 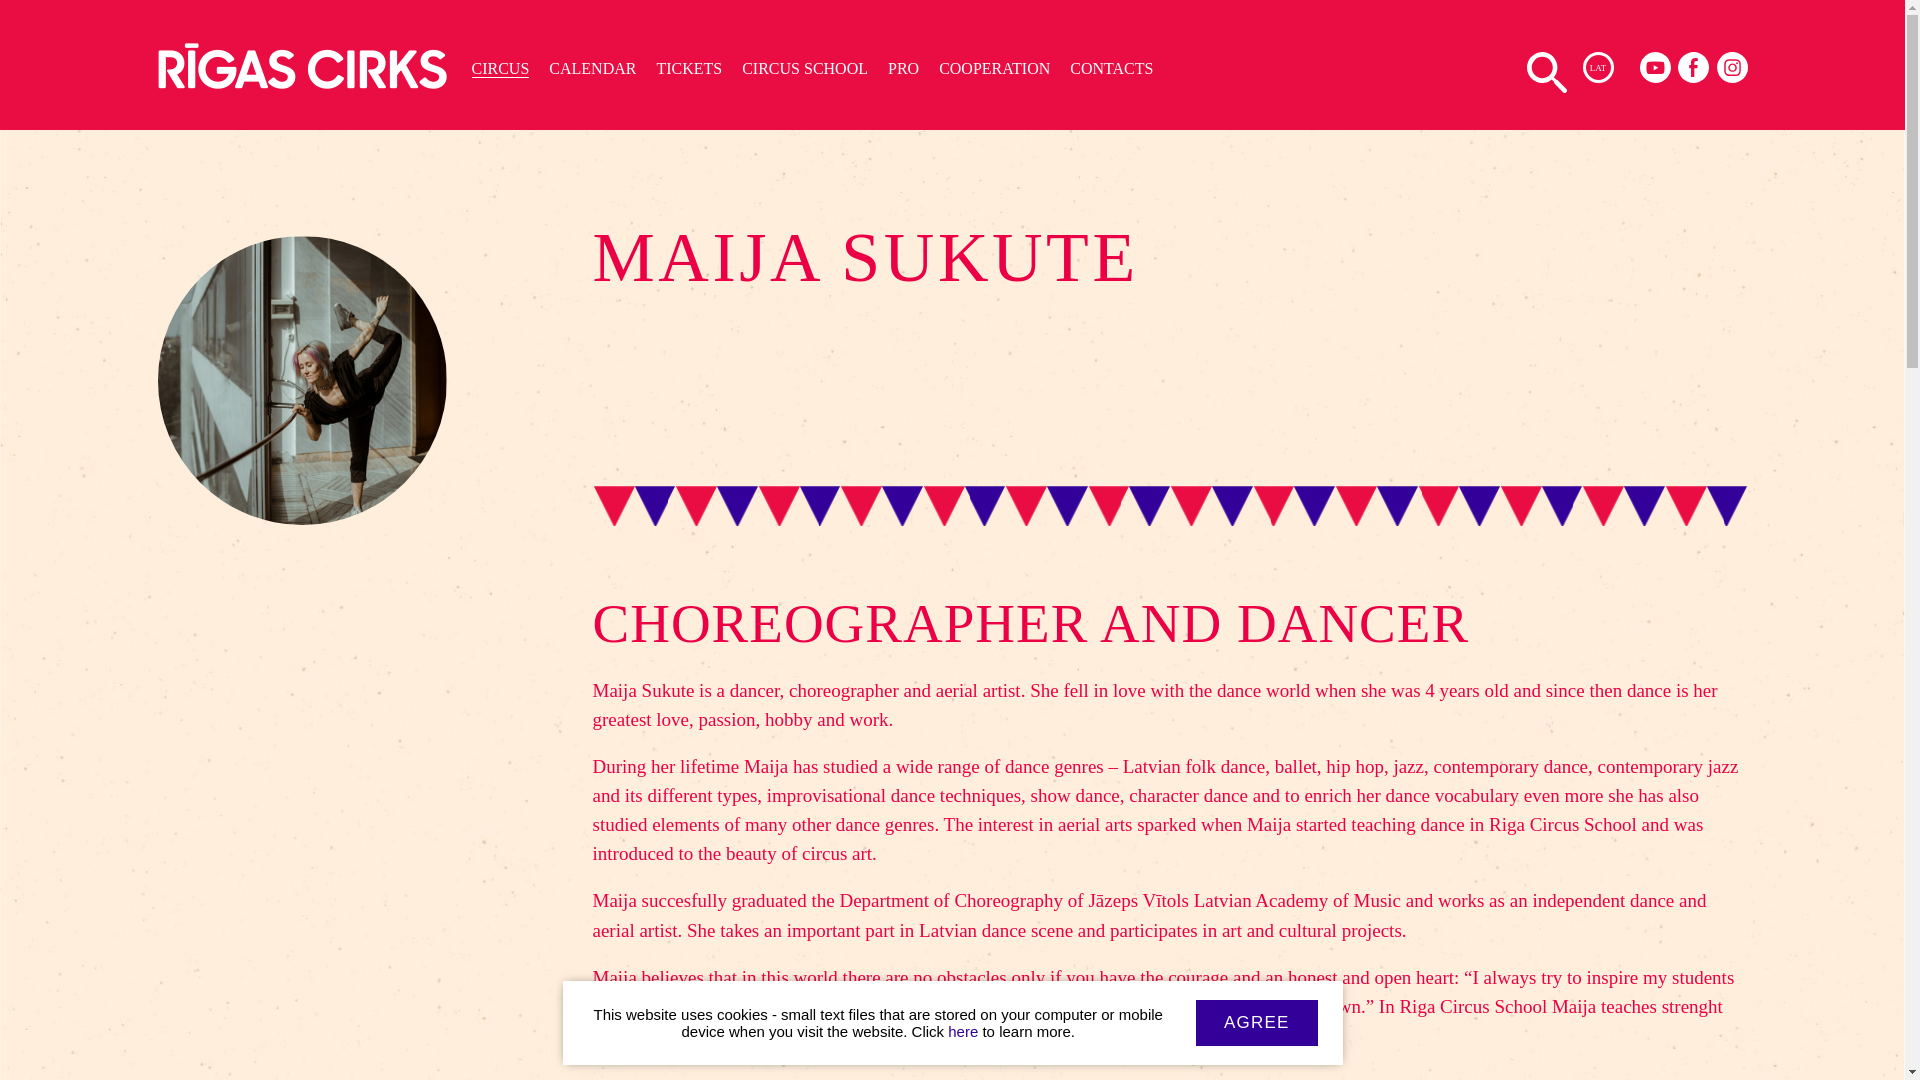 I want to click on CONTACTS, so click(x=1111, y=68).